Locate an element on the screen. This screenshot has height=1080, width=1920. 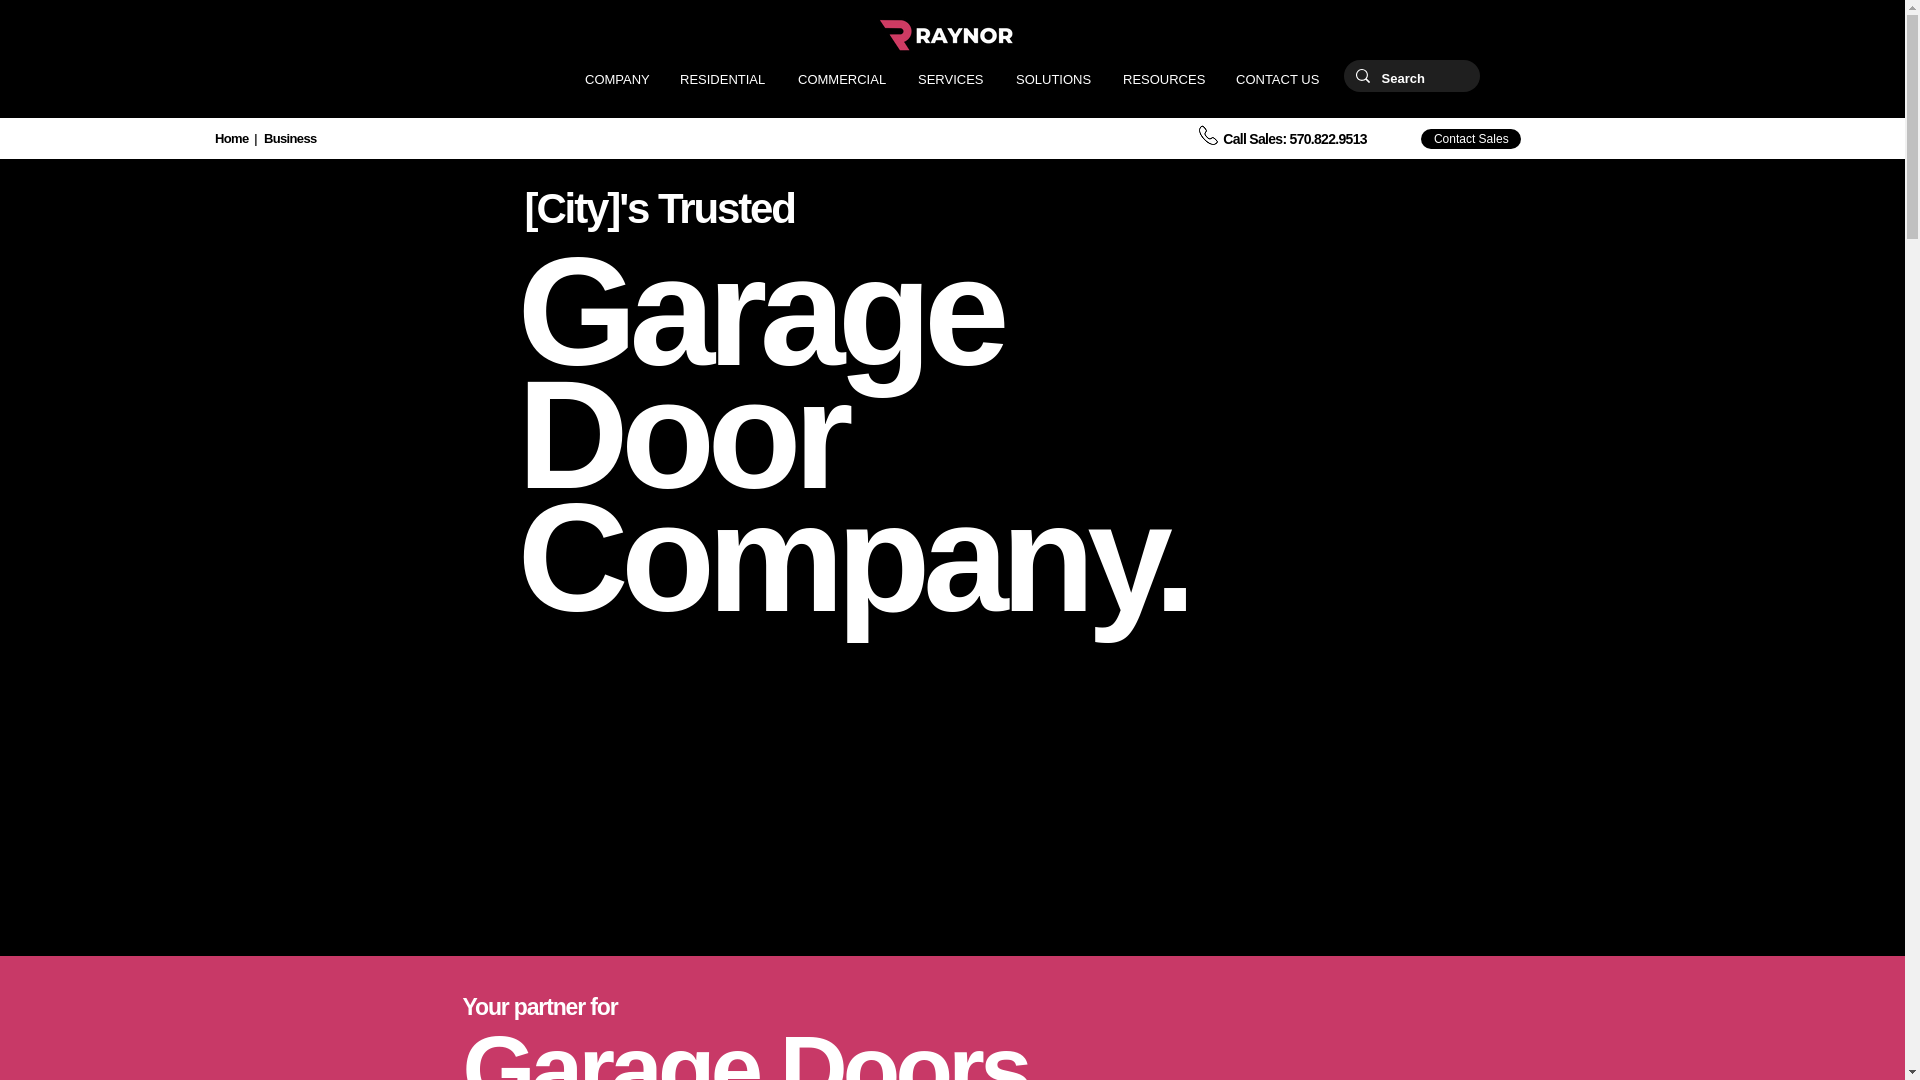
Call Sales: 570.822.9513 is located at coordinates (1295, 138).